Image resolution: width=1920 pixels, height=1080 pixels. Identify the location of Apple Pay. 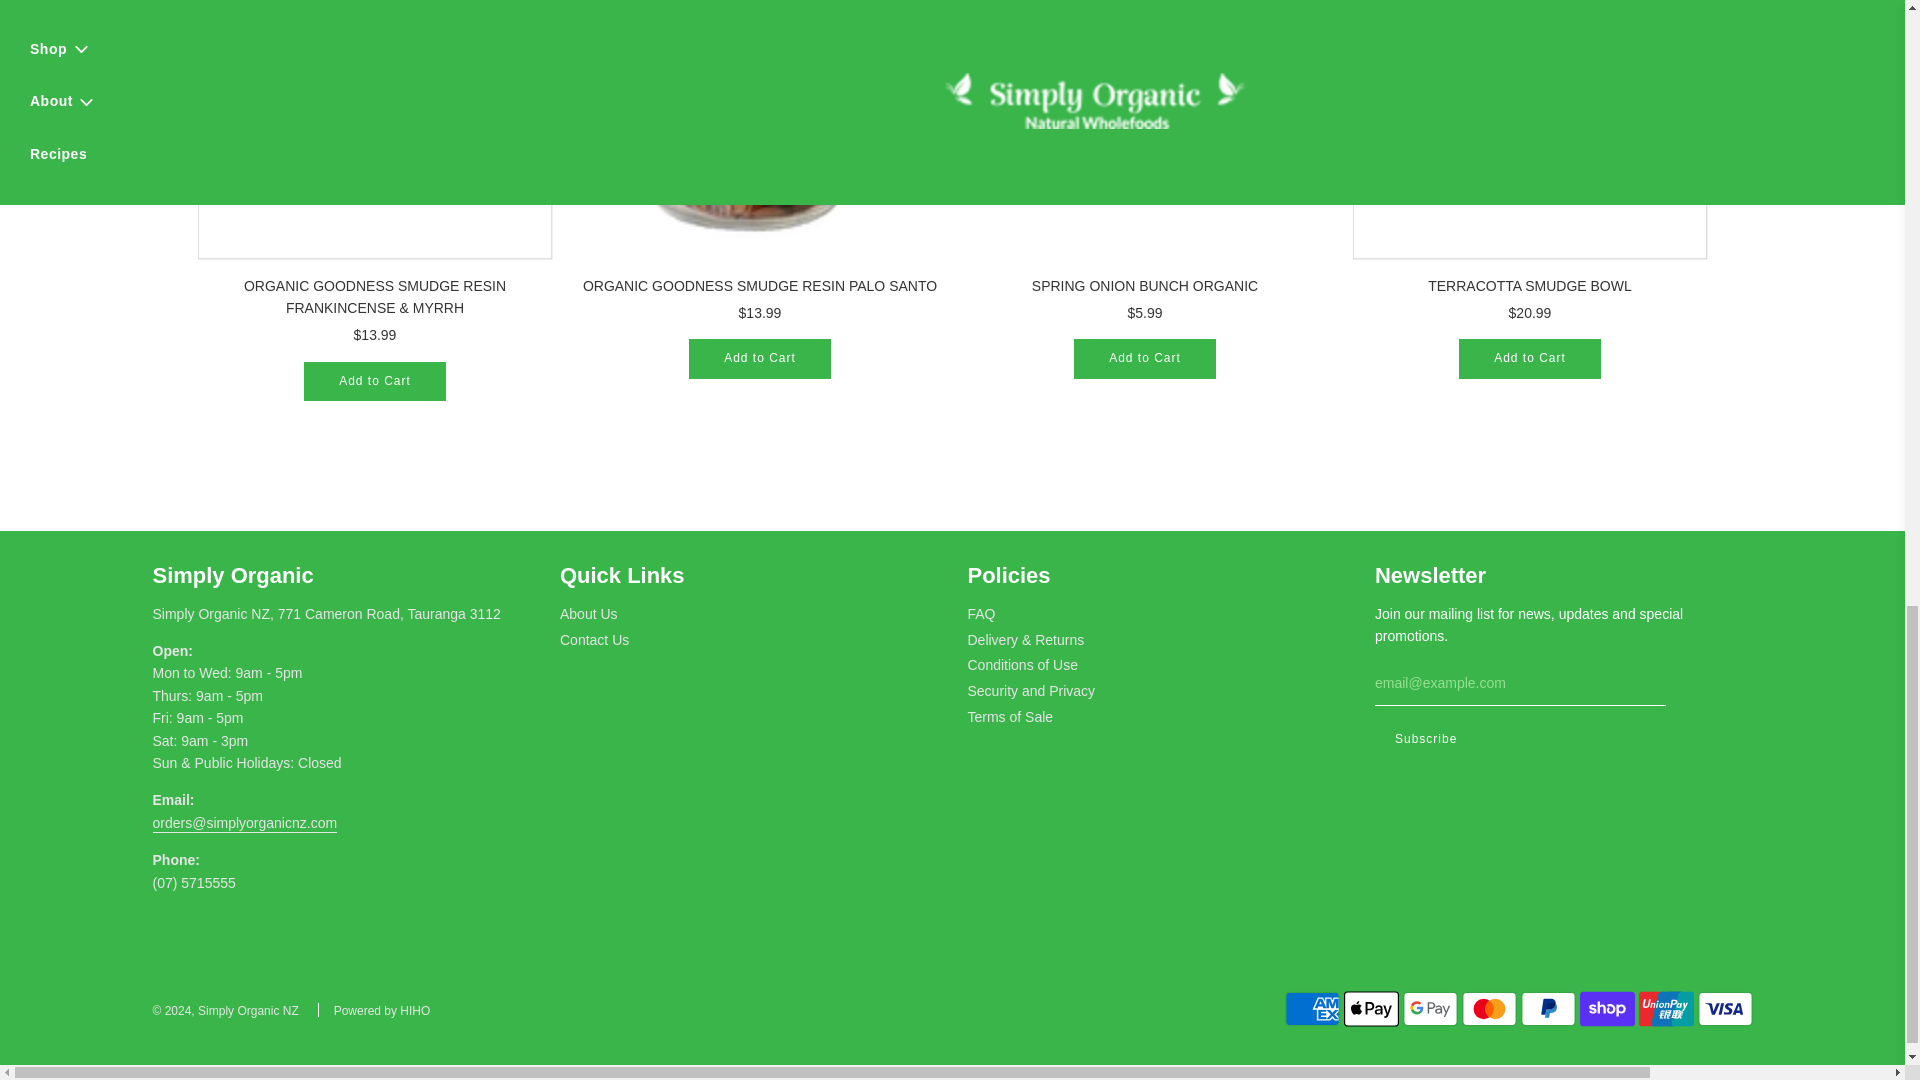
(1372, 1009).